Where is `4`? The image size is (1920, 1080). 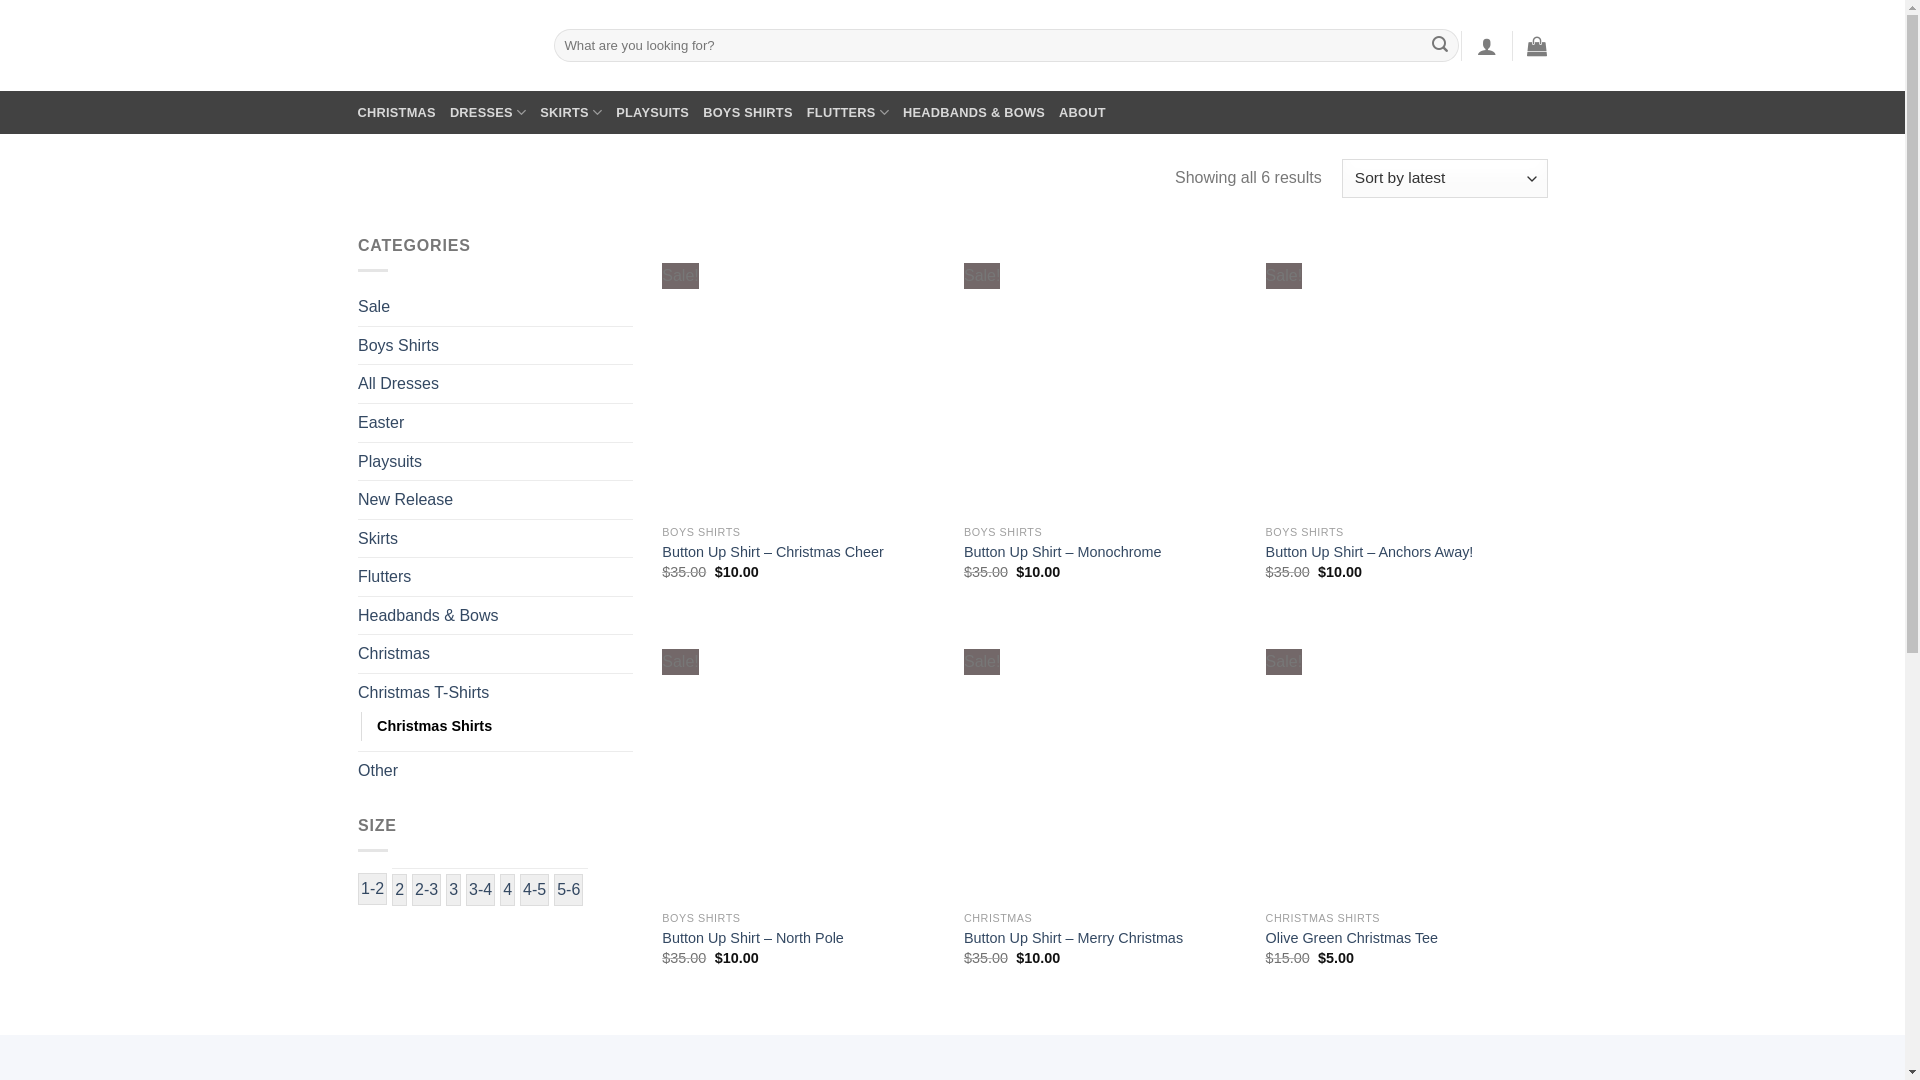
4 is located at coordinates (508, 890).